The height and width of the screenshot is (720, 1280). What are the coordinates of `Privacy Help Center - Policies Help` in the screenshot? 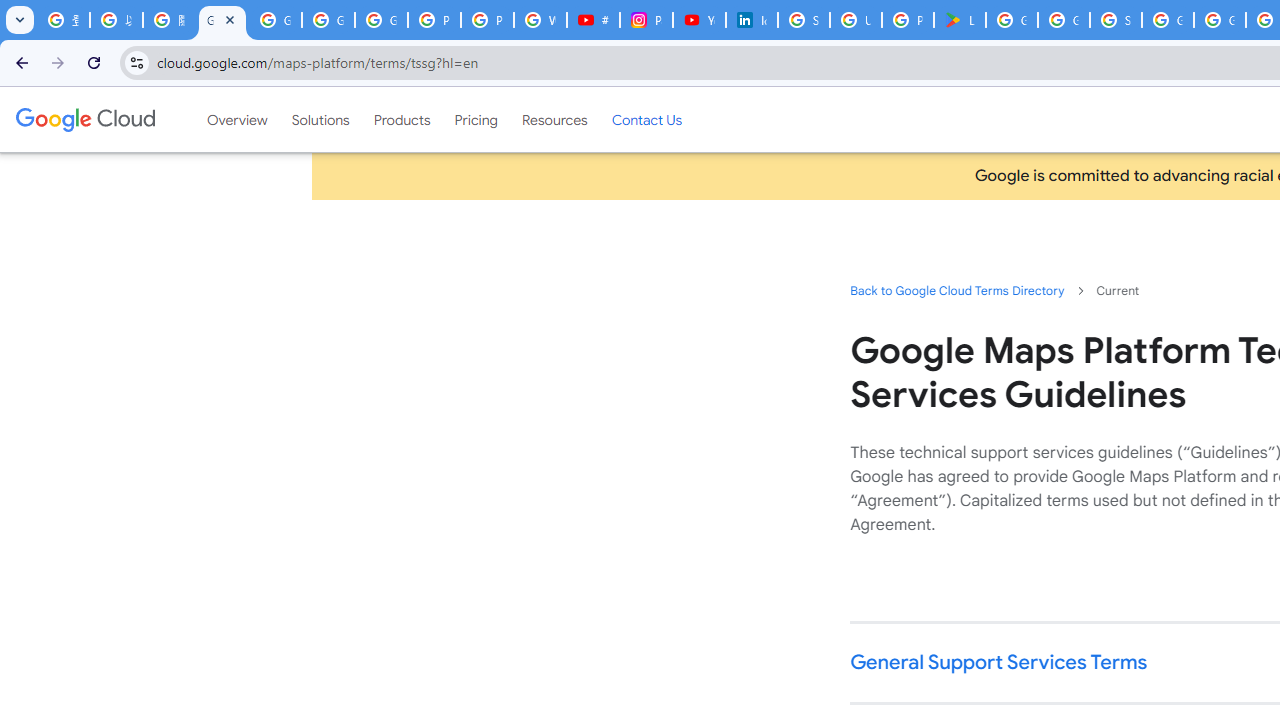 It's located at (434, 20).